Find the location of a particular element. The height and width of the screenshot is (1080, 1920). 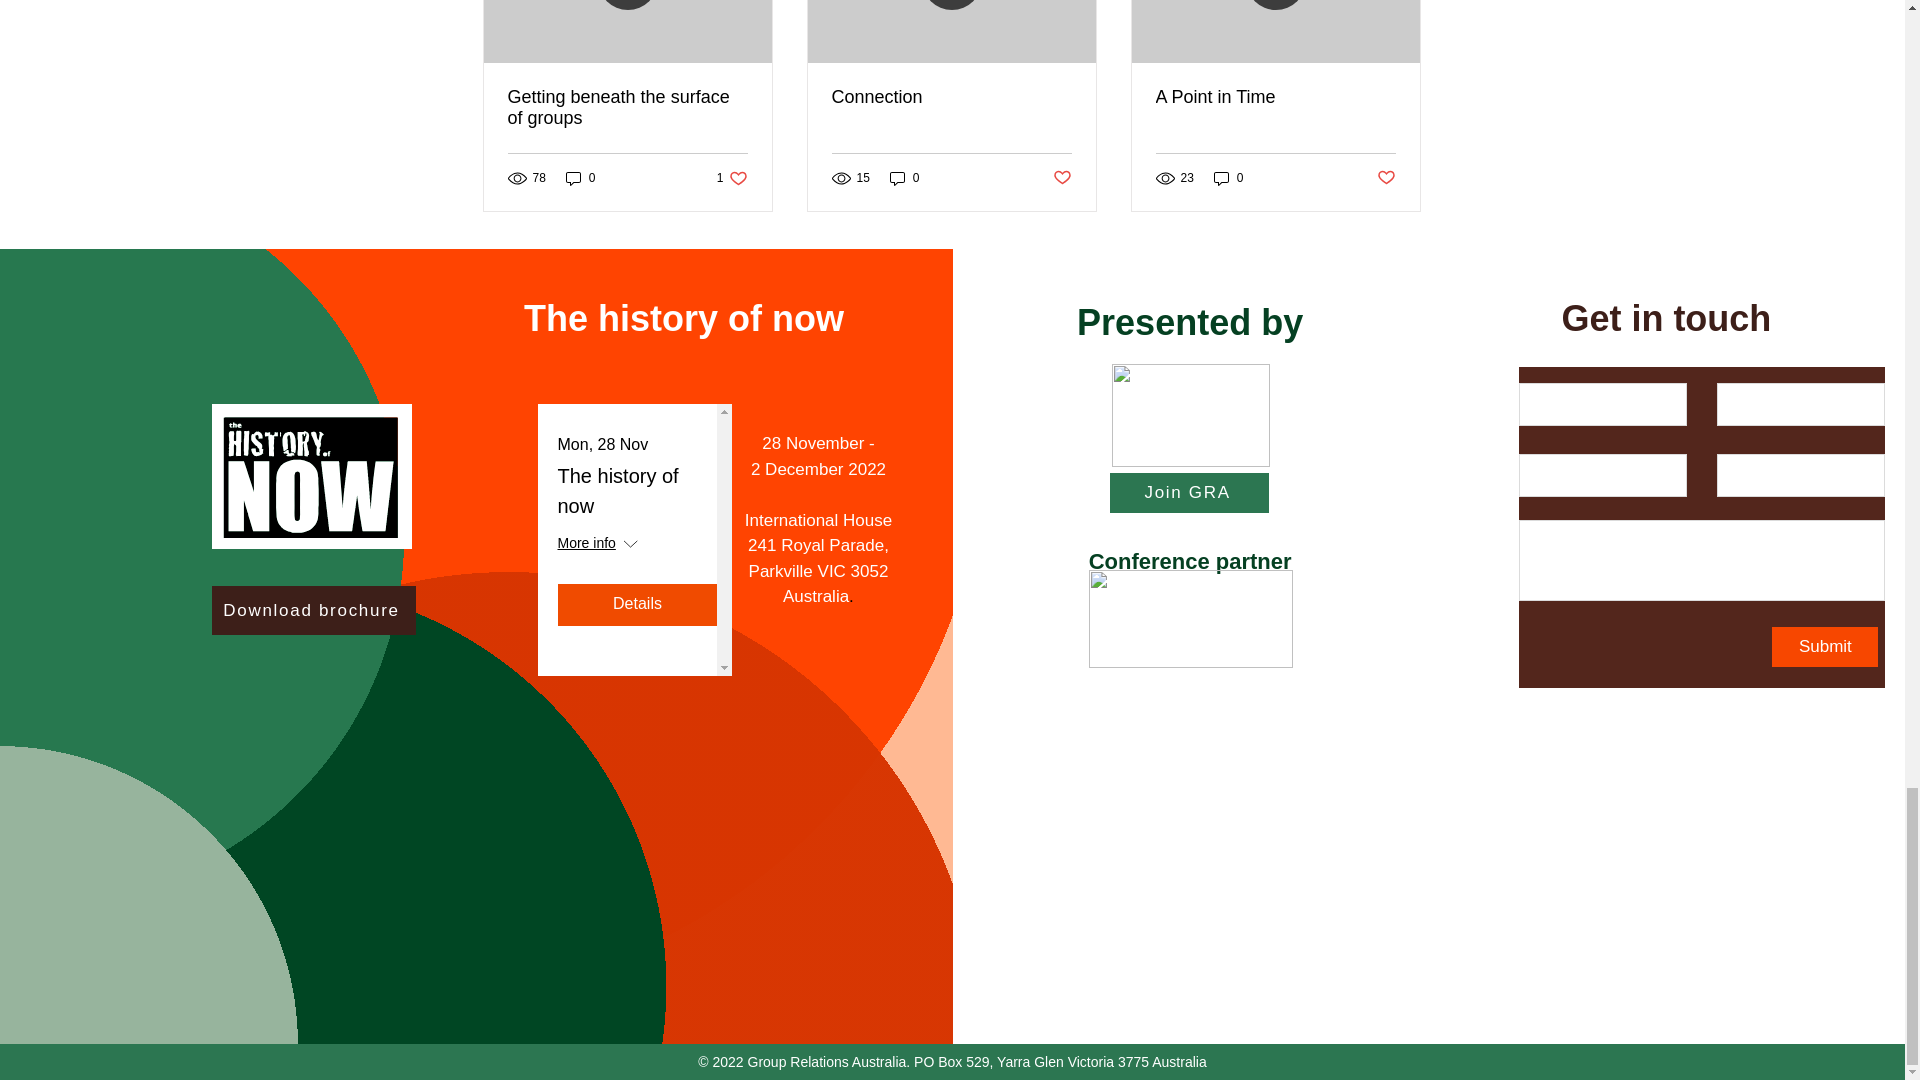

0 is located at coordinates (1228, 178).